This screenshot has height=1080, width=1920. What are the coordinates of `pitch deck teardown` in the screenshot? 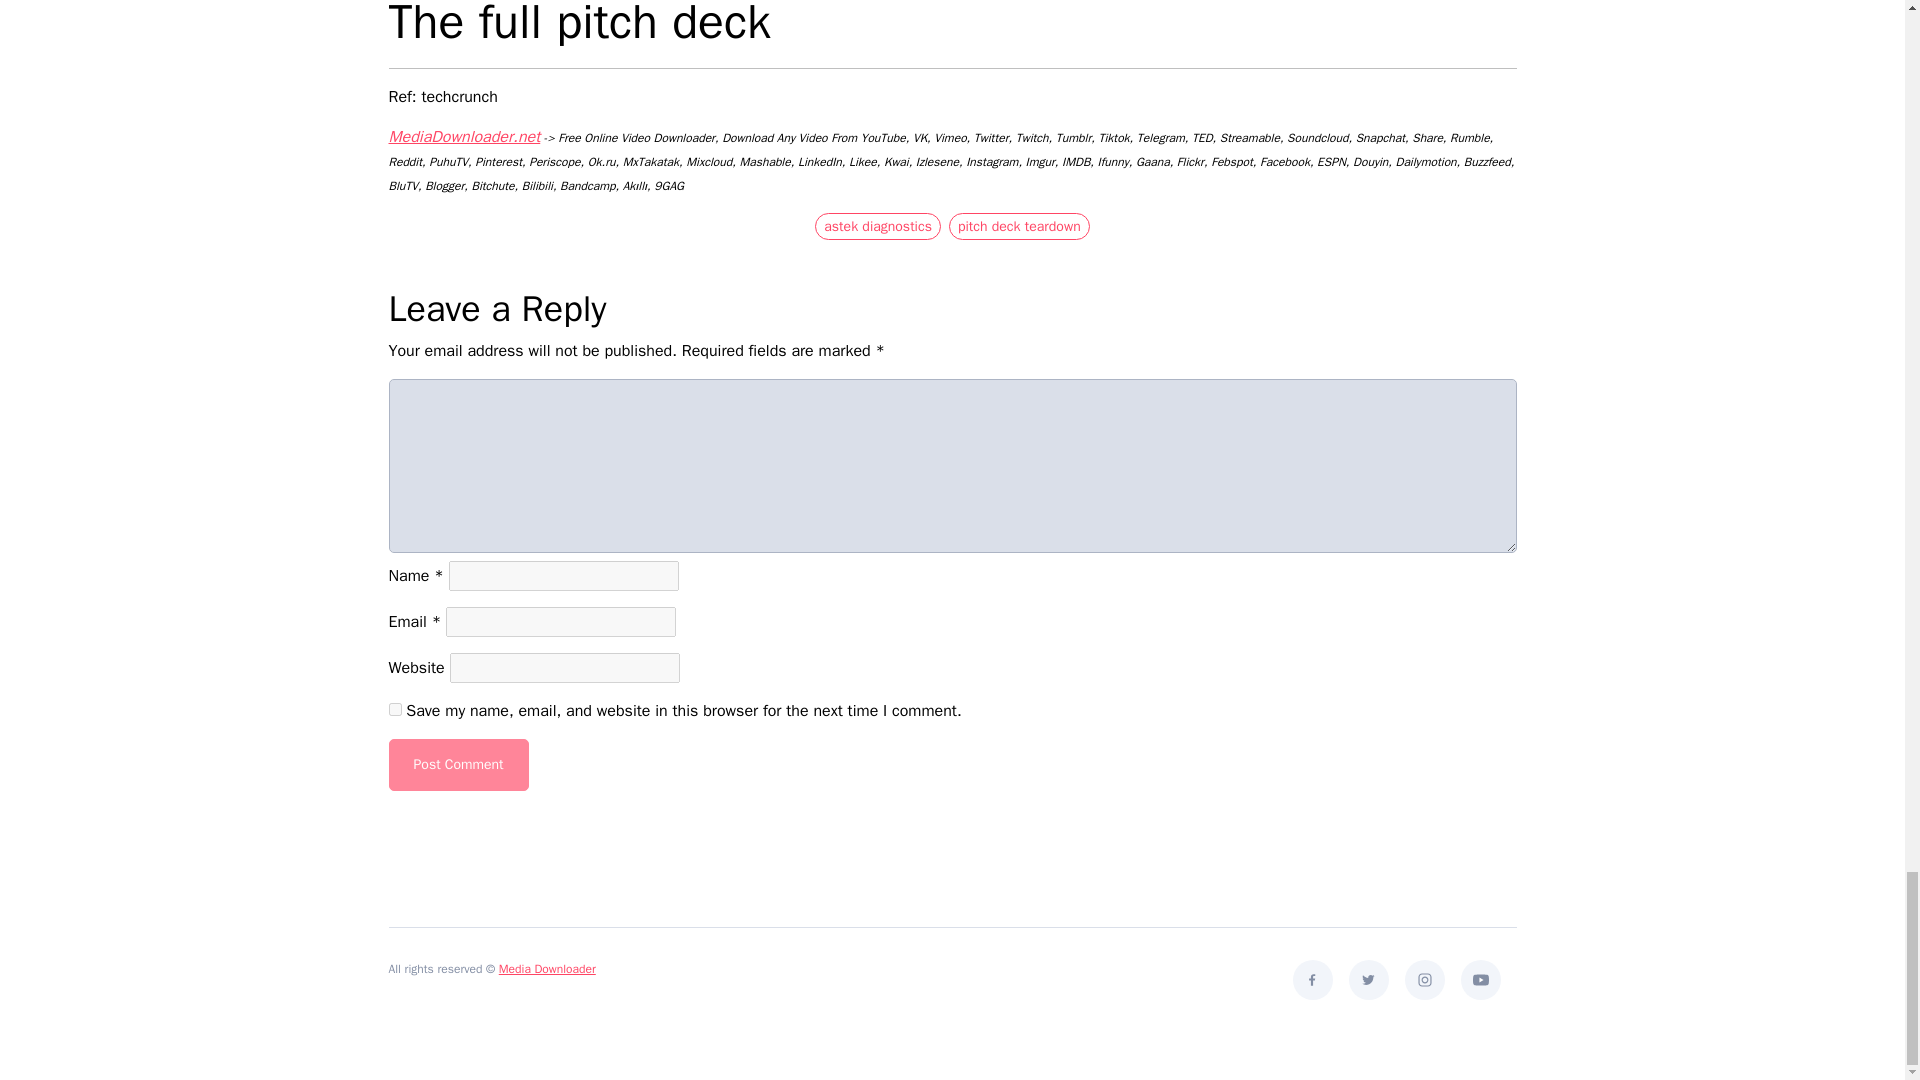 It's located at (1019, 226).